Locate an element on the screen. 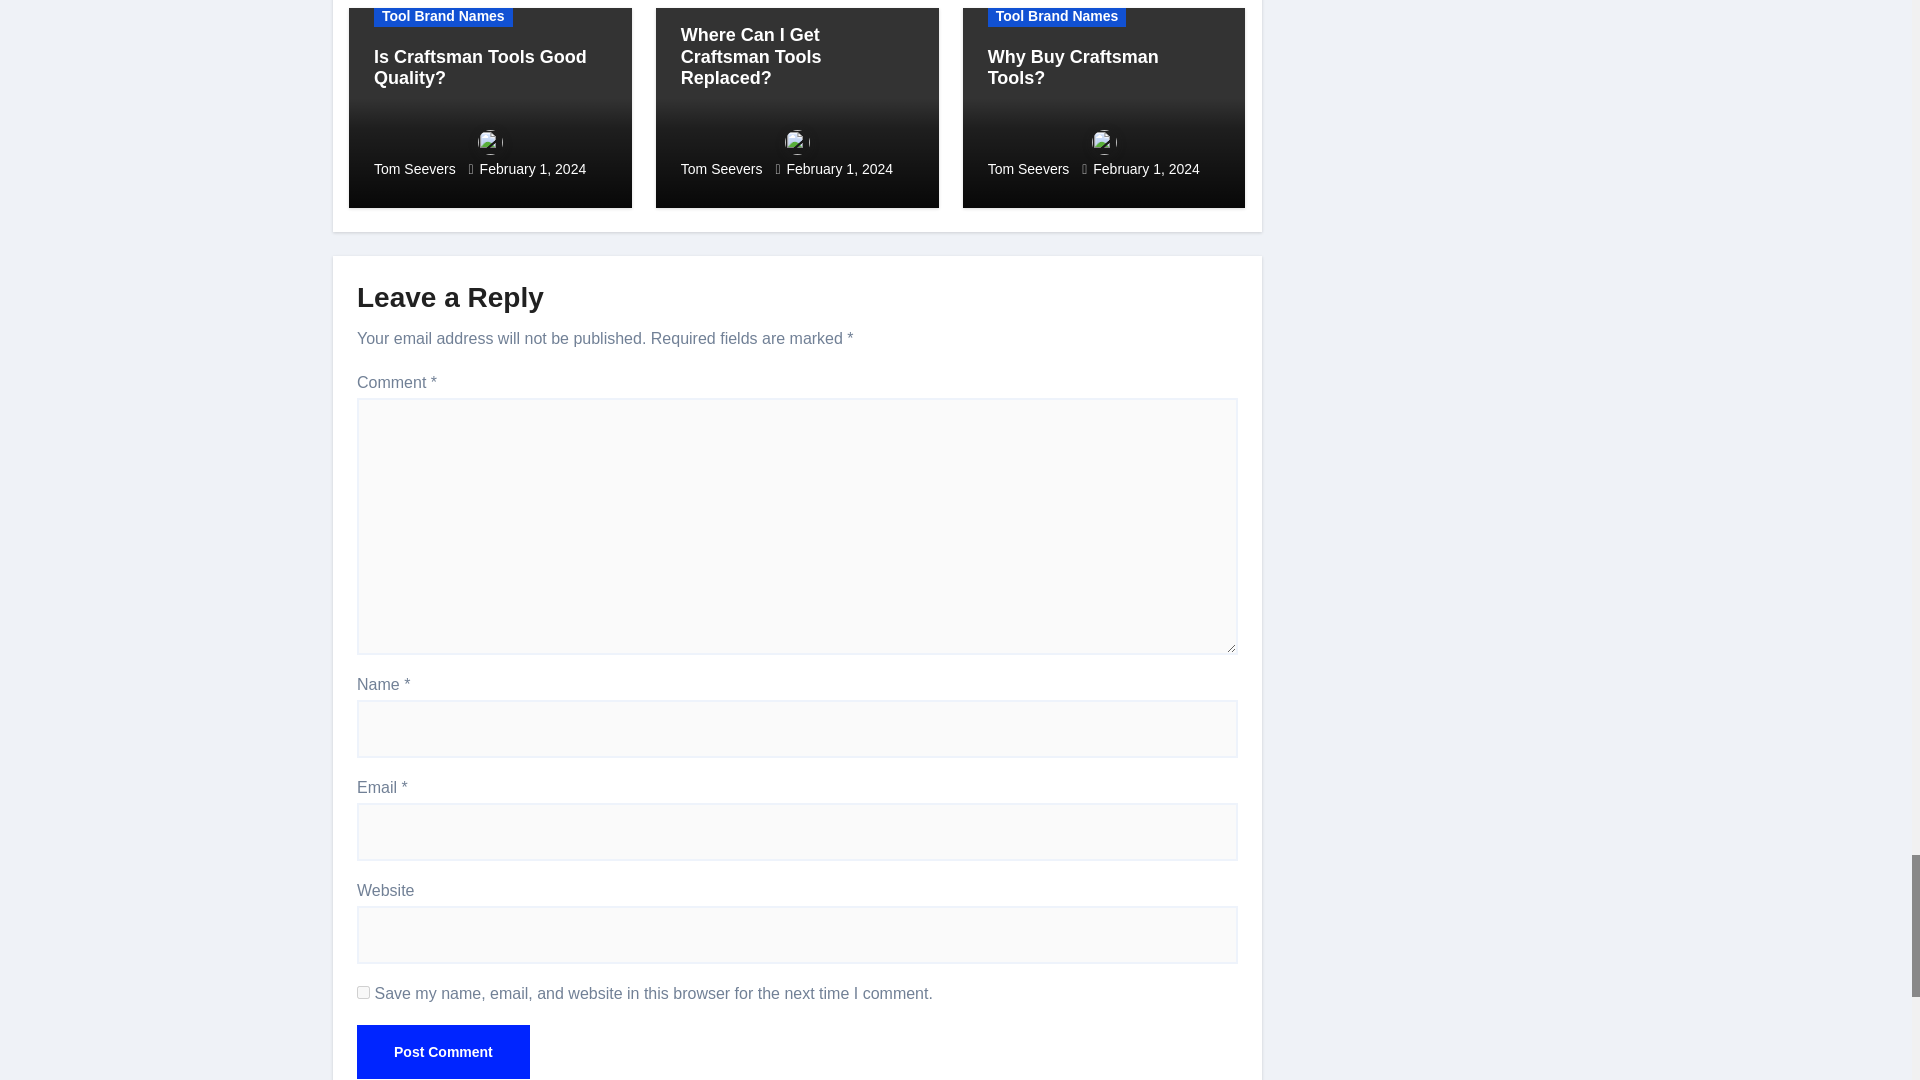 This screenshot has width=1920, height=1080. Post Comment is located at coordinates (443, 1051).